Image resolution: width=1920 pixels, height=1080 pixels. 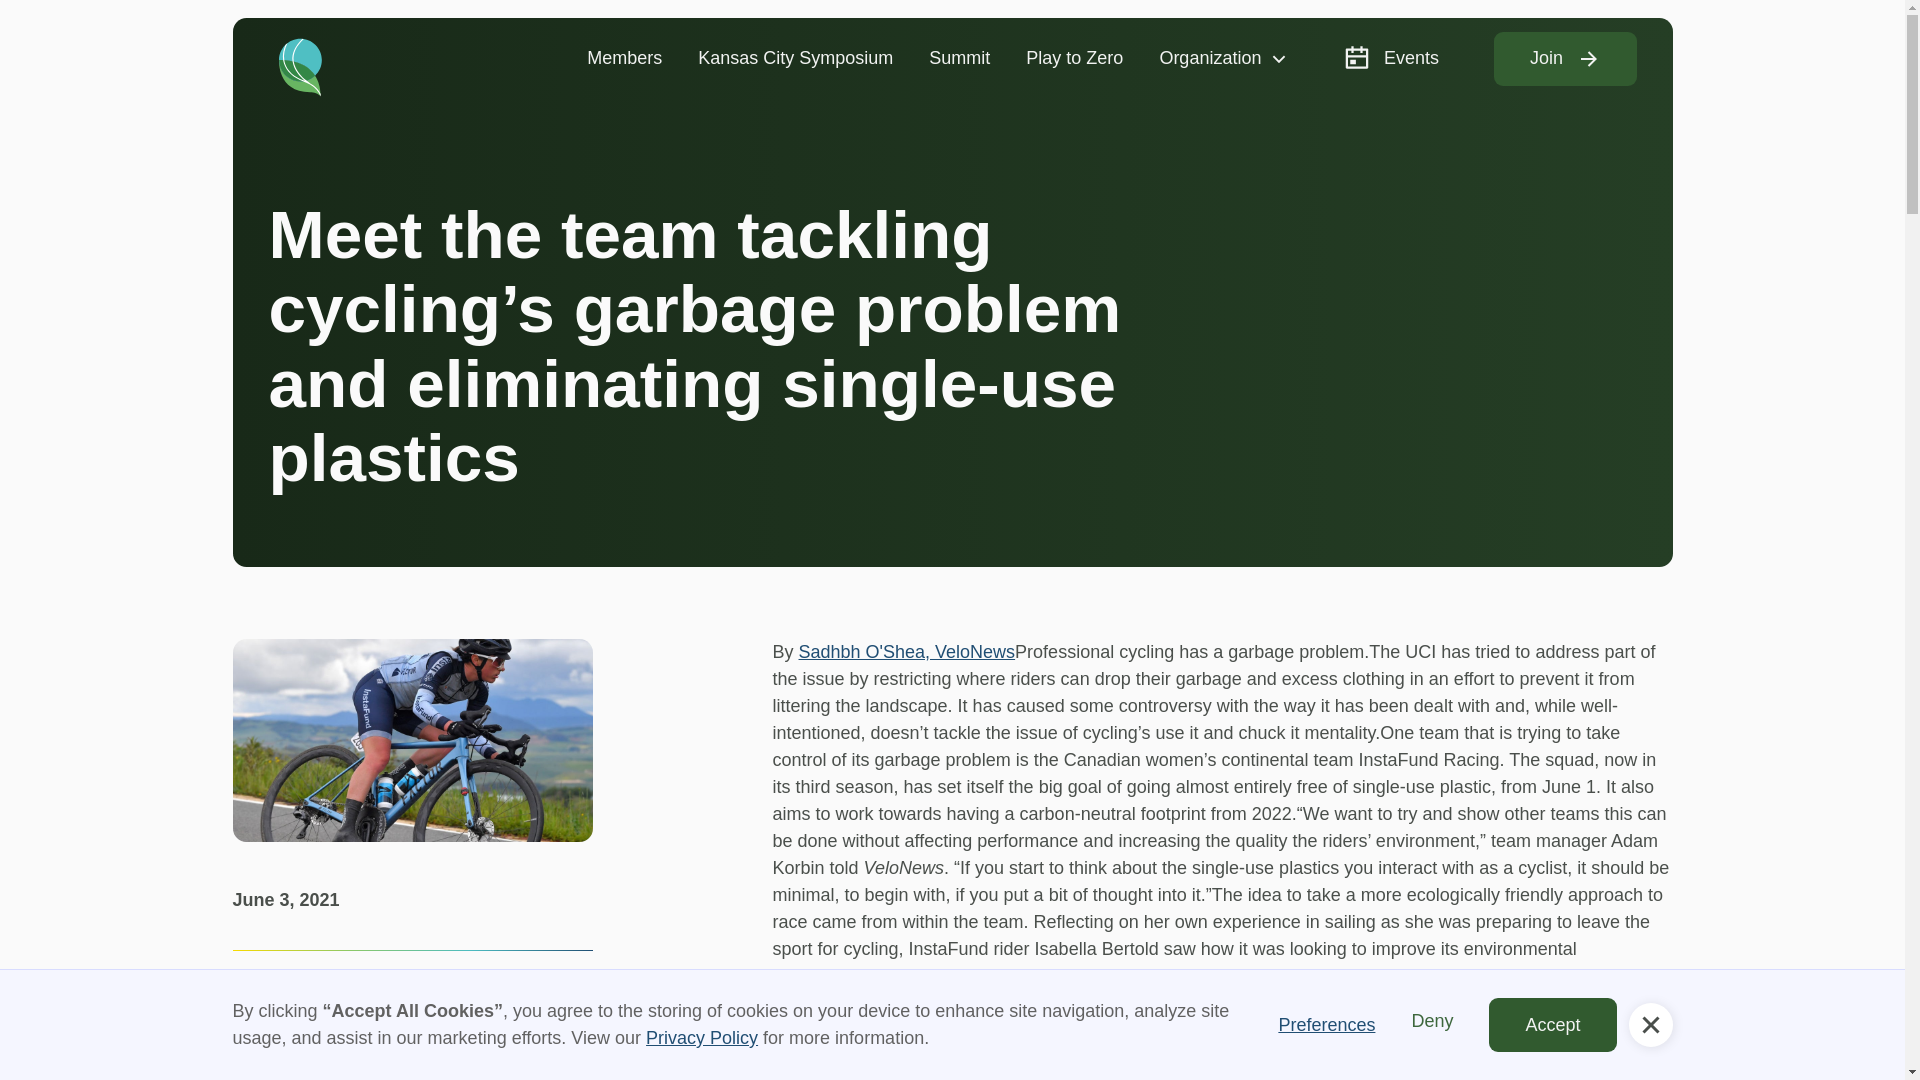 What do you see at coordinates (1565, 59) in the screenshot?
I see `Join` at bounding box center [1565, 59].